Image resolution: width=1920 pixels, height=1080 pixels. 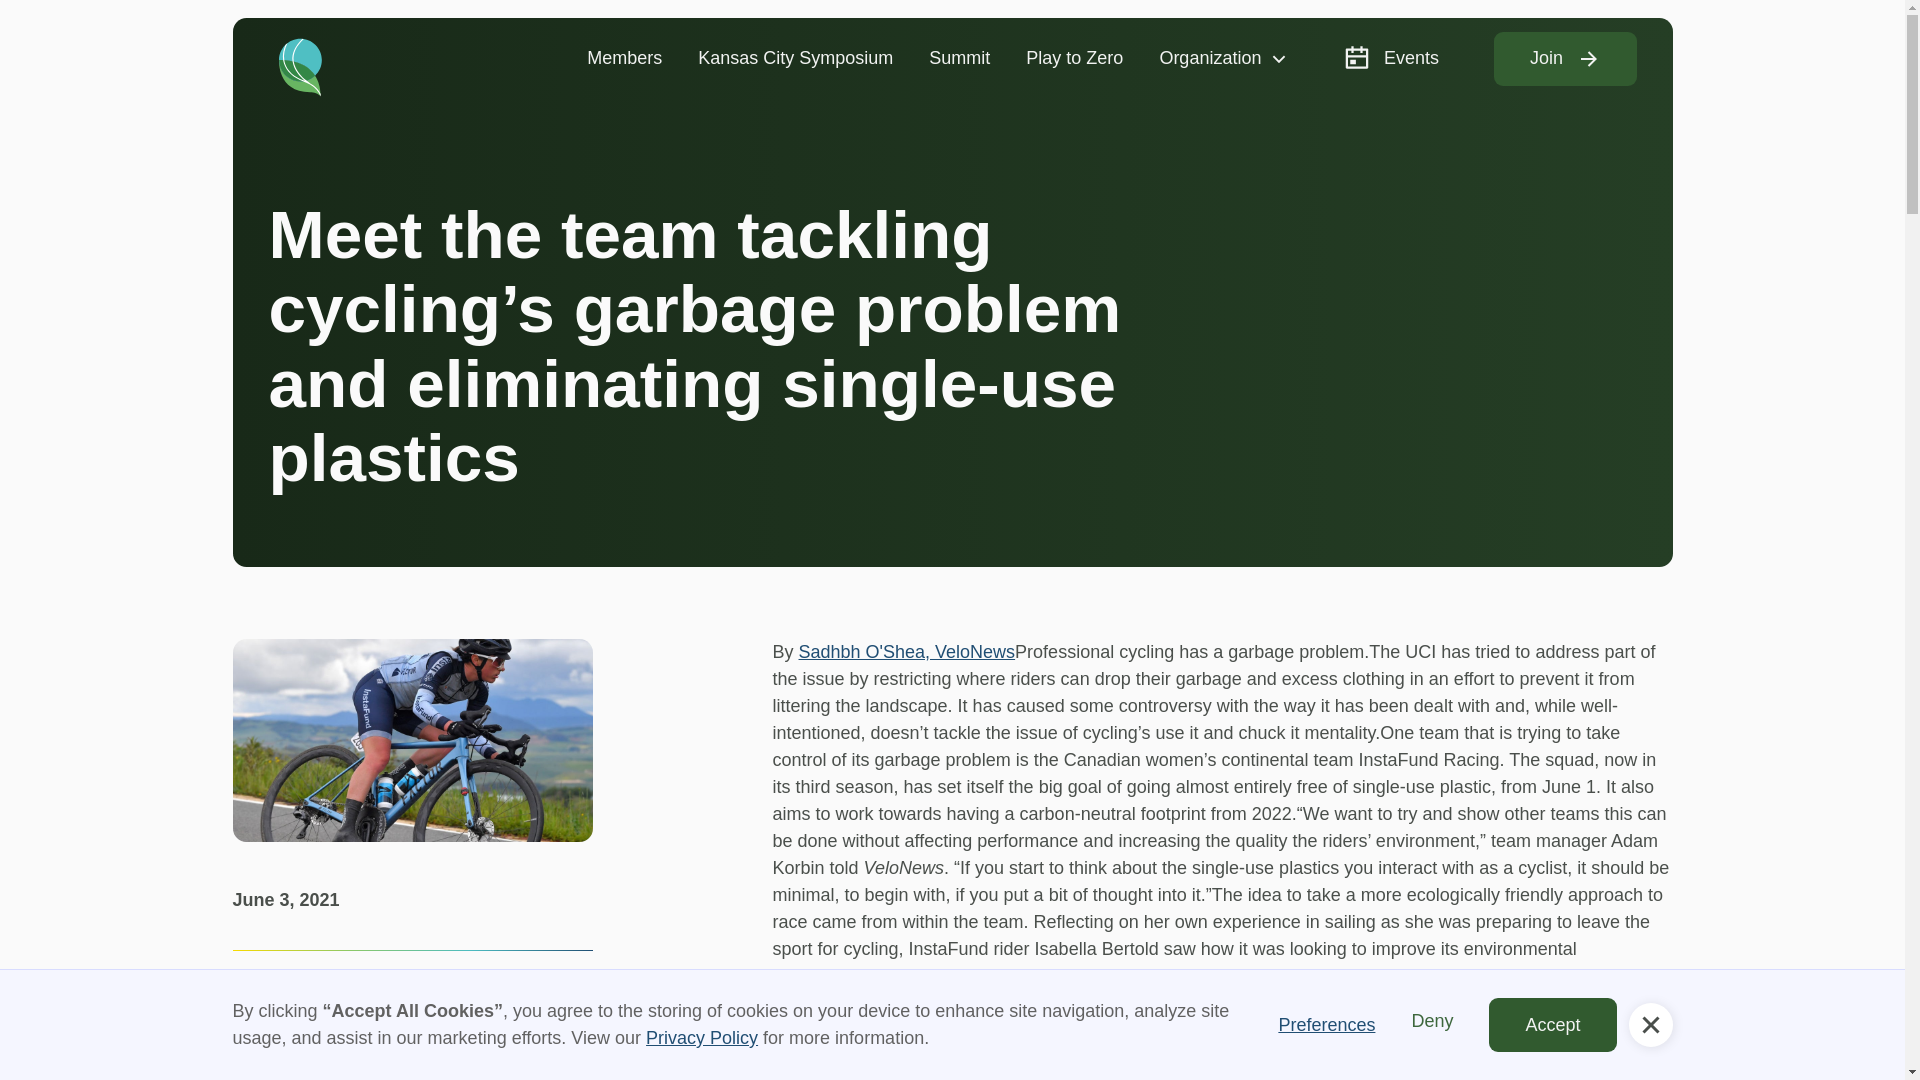 What do you see at coordinates (1565, 59) in the screenshot?
I see `Join` at bounding box center [1565, 59].